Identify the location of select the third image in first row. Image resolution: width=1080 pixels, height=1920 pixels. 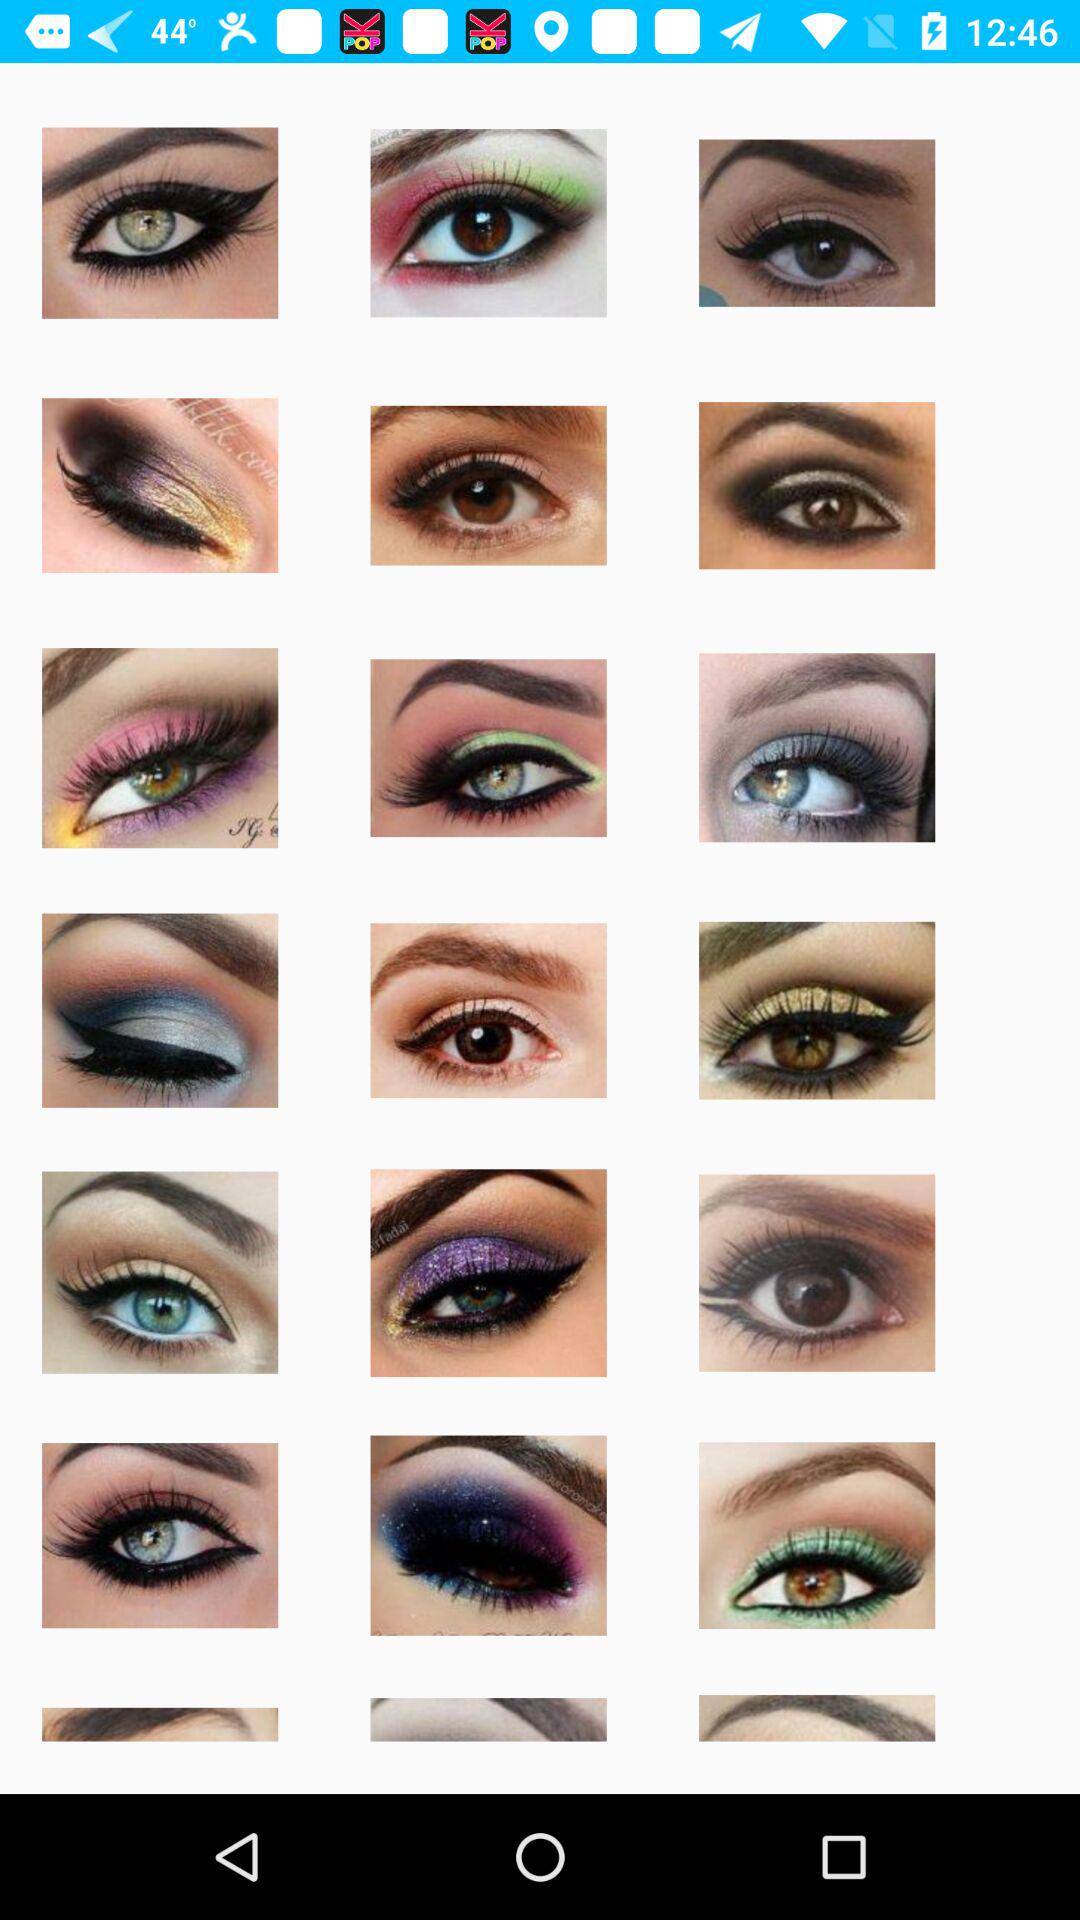
(816, 223).